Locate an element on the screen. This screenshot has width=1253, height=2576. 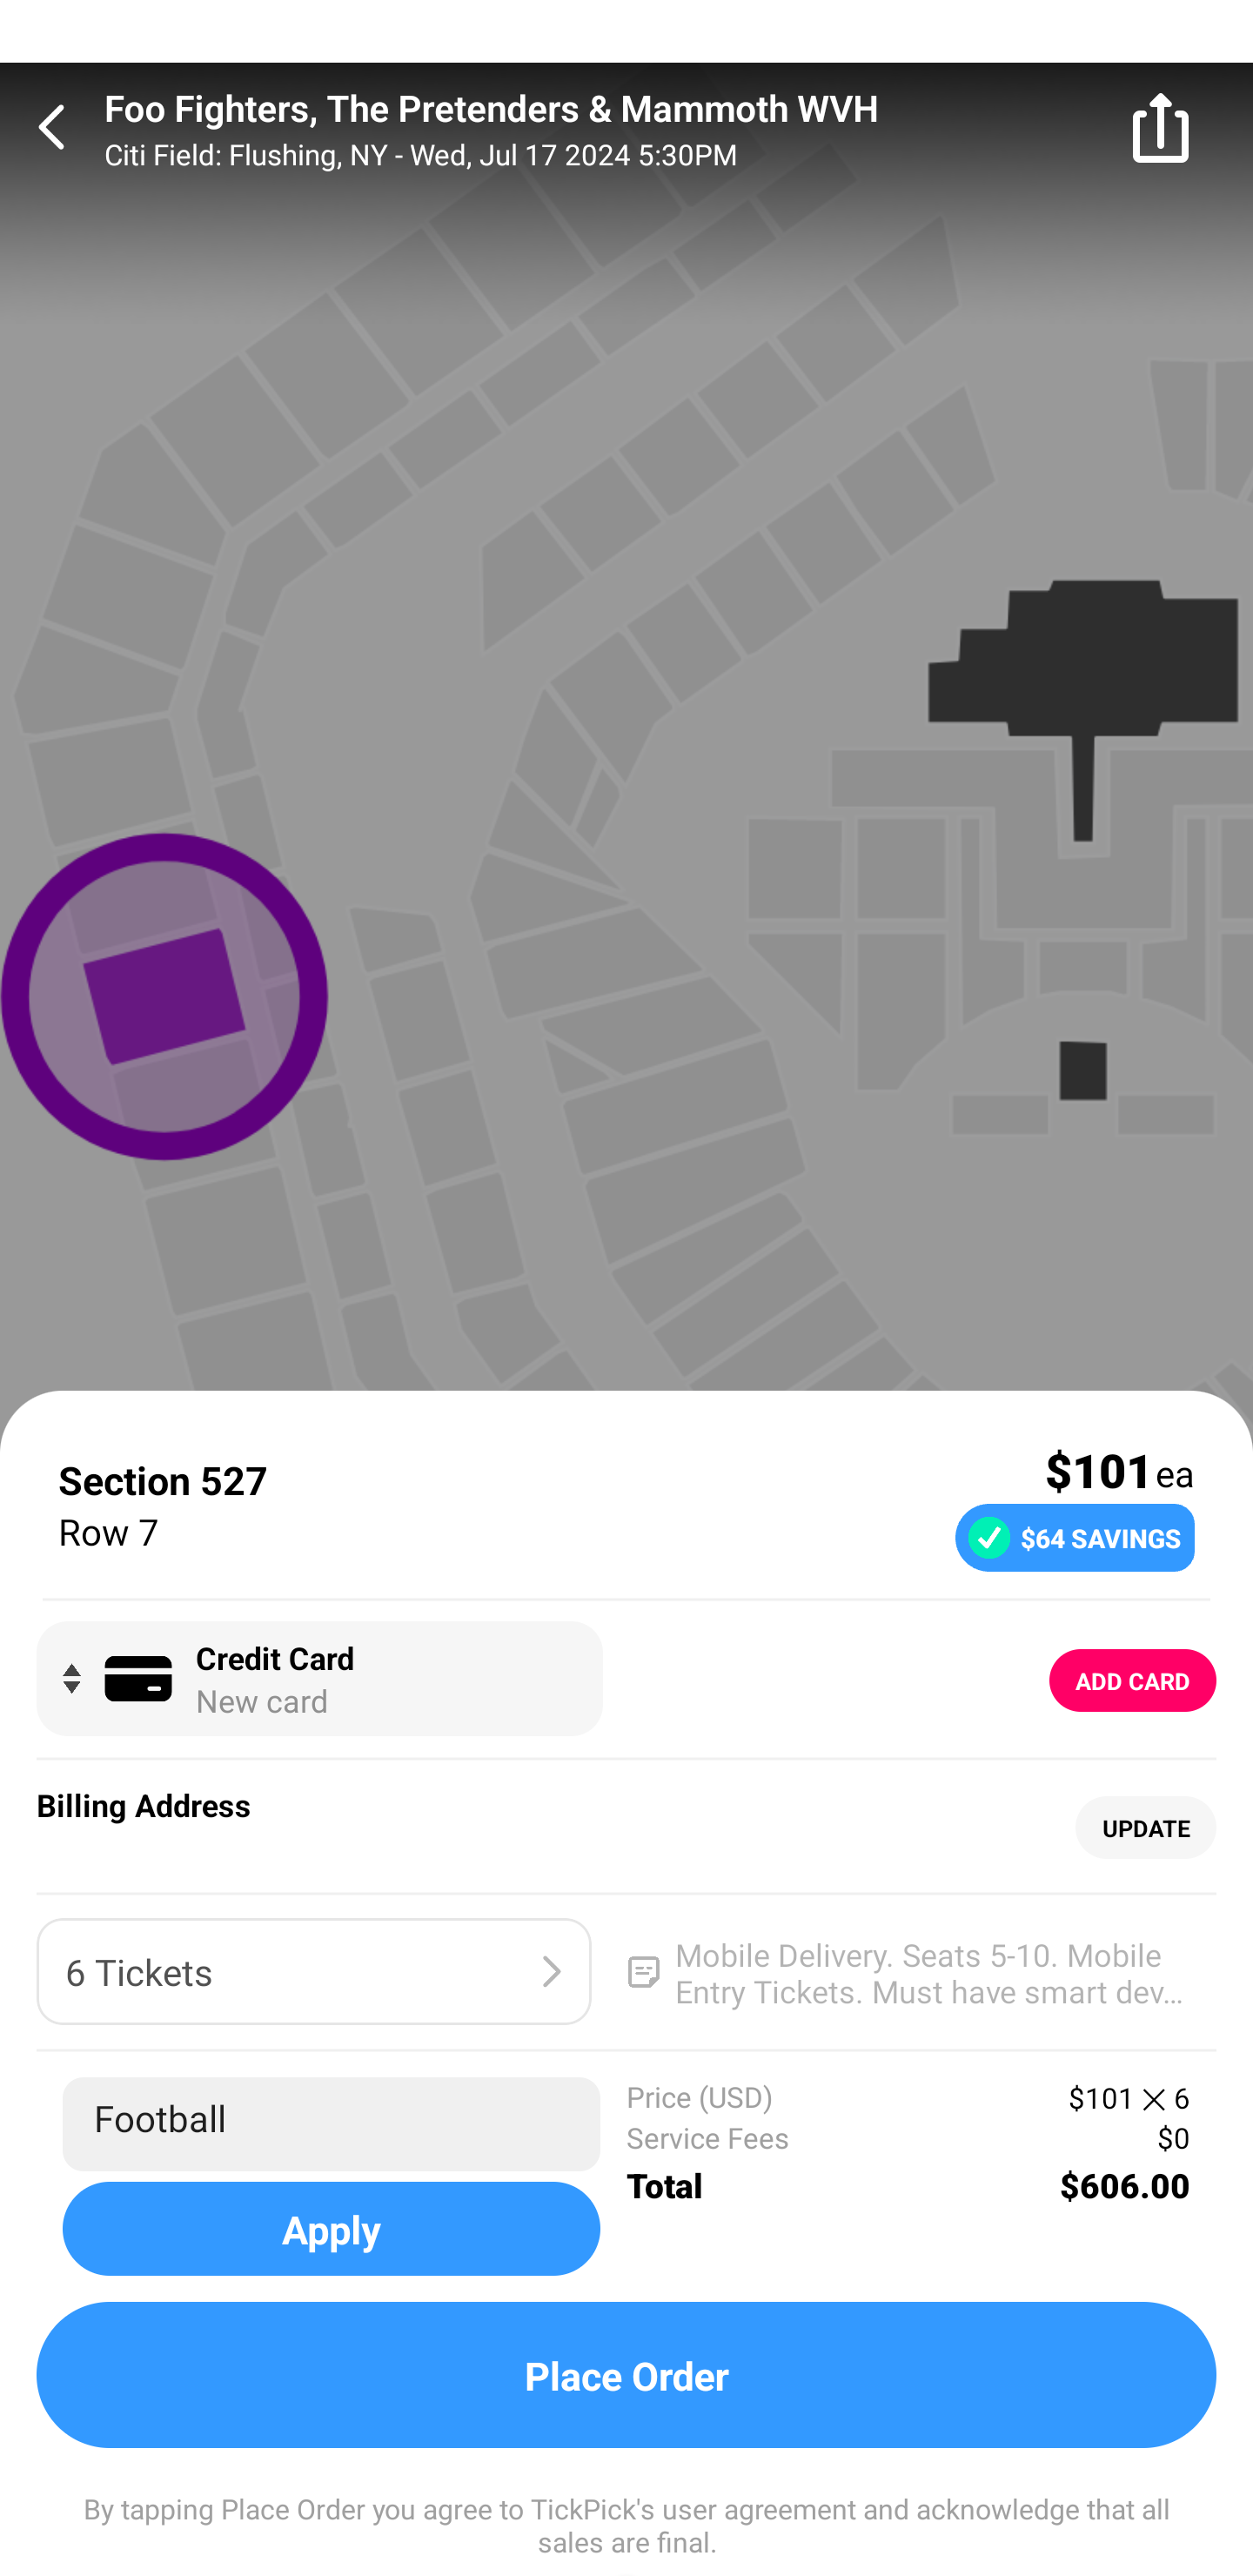
$64 SAVINGS is located at coordinates (1074, 1537).